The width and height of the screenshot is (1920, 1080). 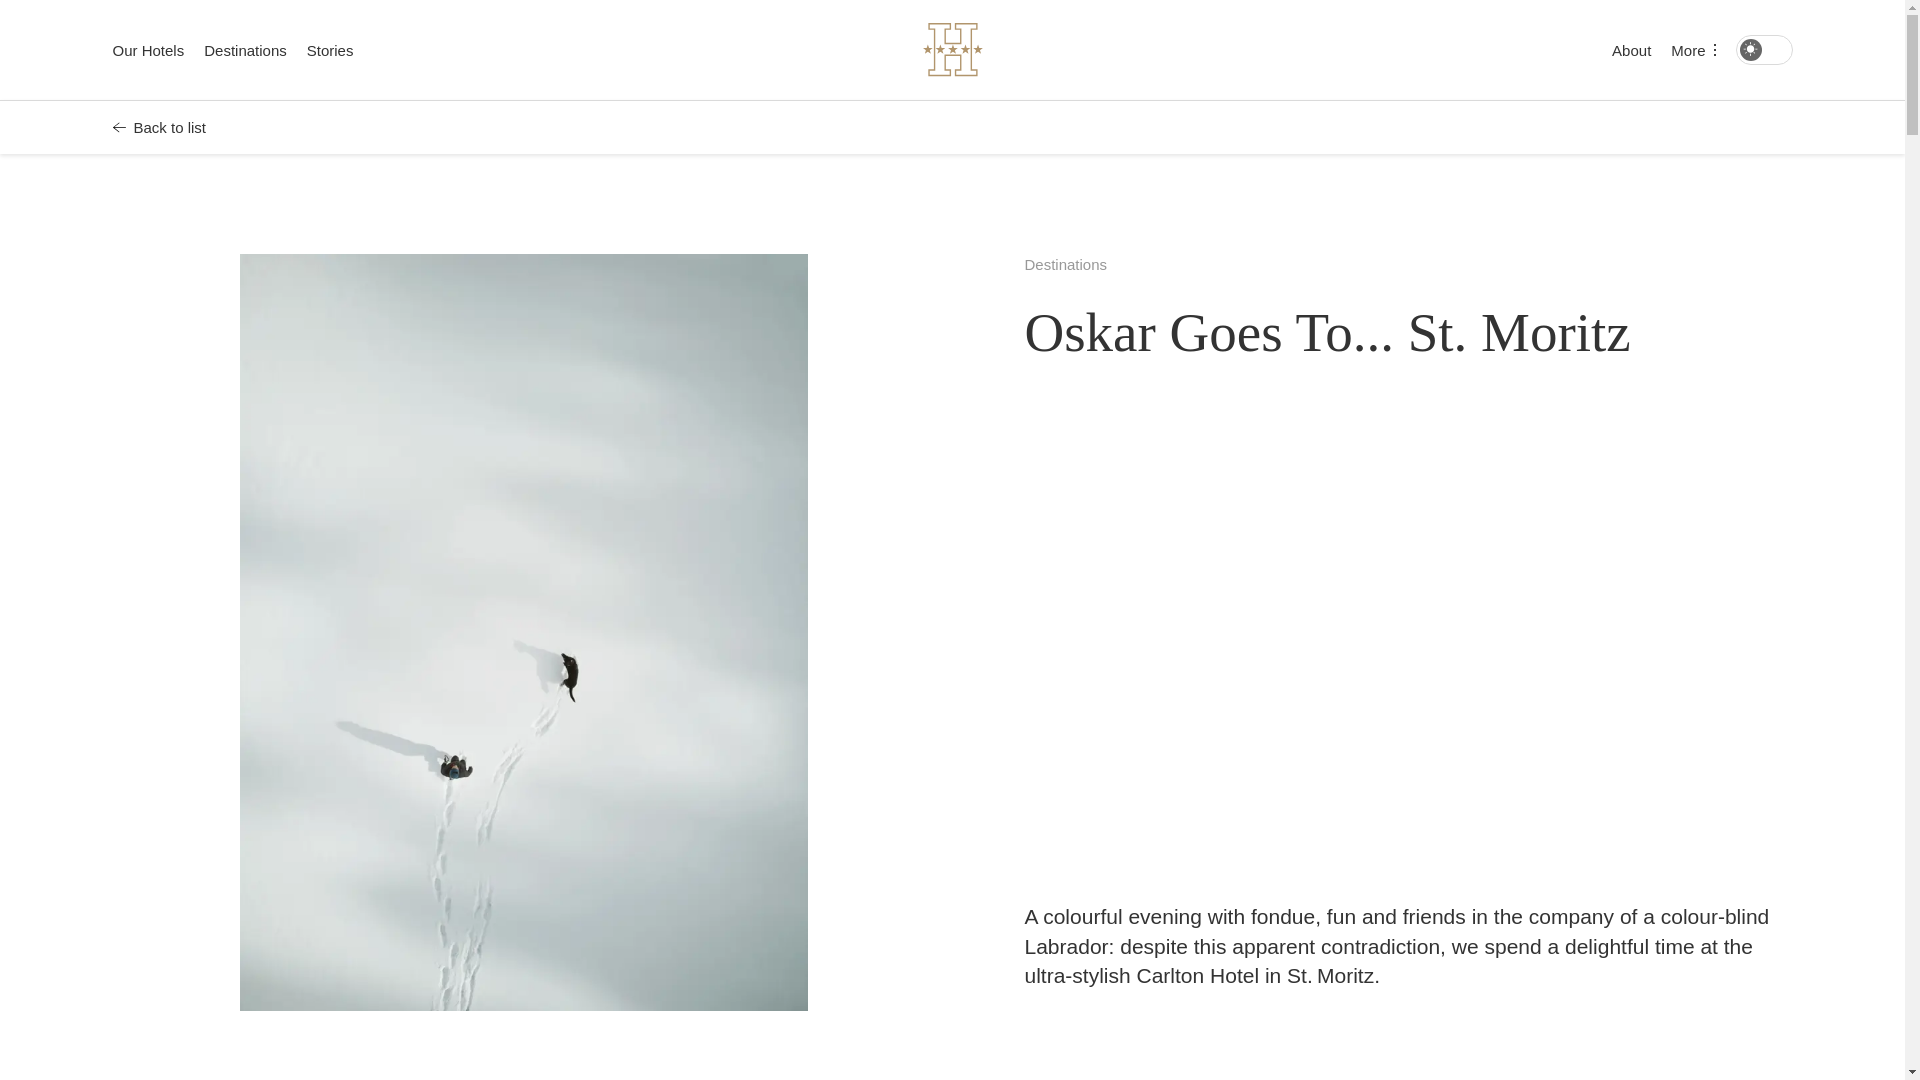 I want to click on Our Hotels, so click(x=148, y=50).